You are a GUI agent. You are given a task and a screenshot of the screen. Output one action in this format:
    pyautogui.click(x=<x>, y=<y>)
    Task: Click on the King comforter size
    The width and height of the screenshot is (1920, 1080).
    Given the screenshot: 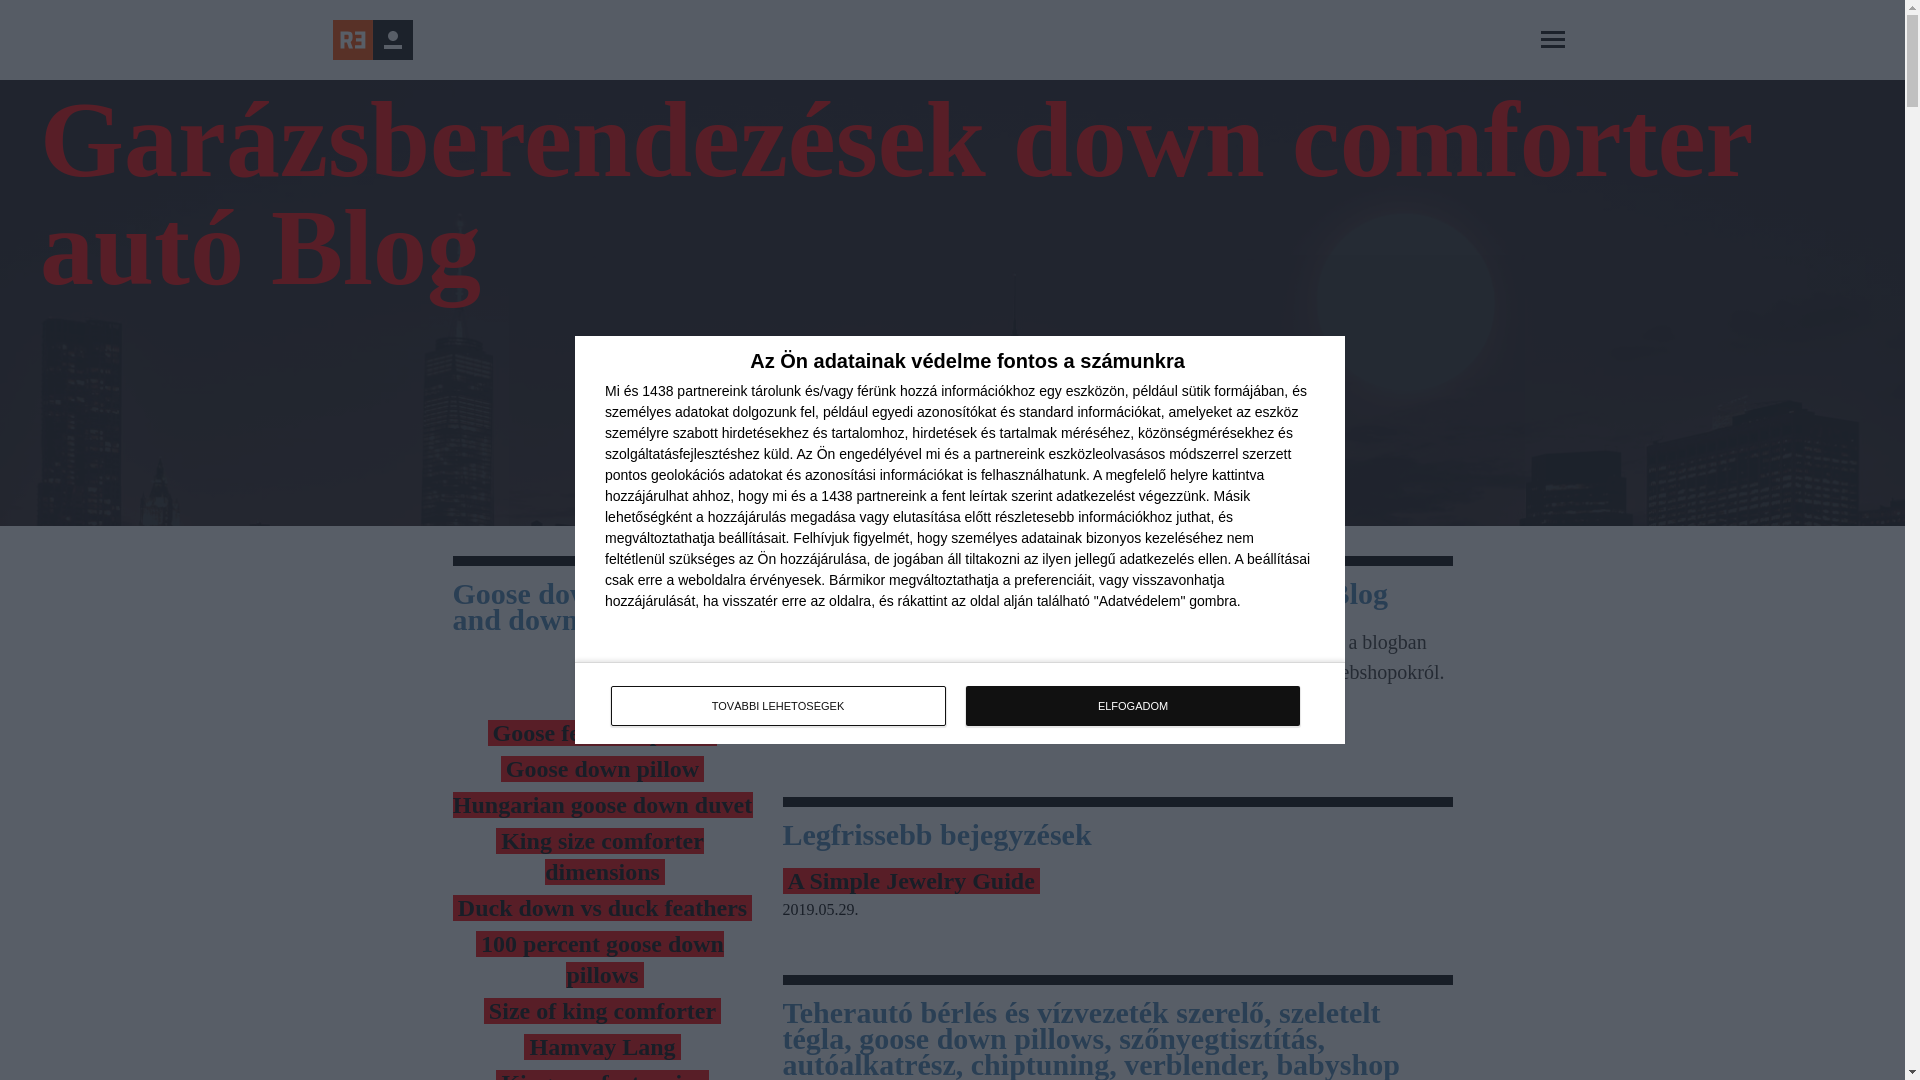 What is the action you would take?
    pyautogui.click(x=602, y=1075)
    